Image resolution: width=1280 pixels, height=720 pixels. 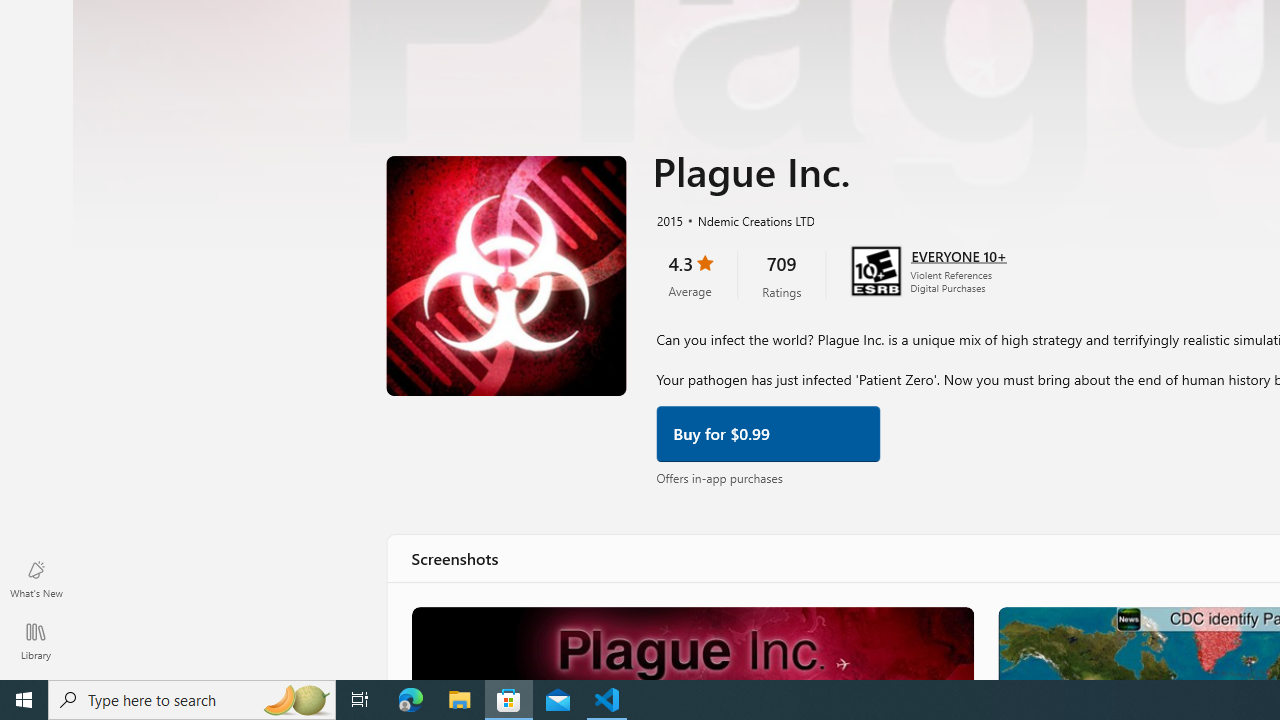 I want to click on Screenshot 1, so click(x=691, y=642).